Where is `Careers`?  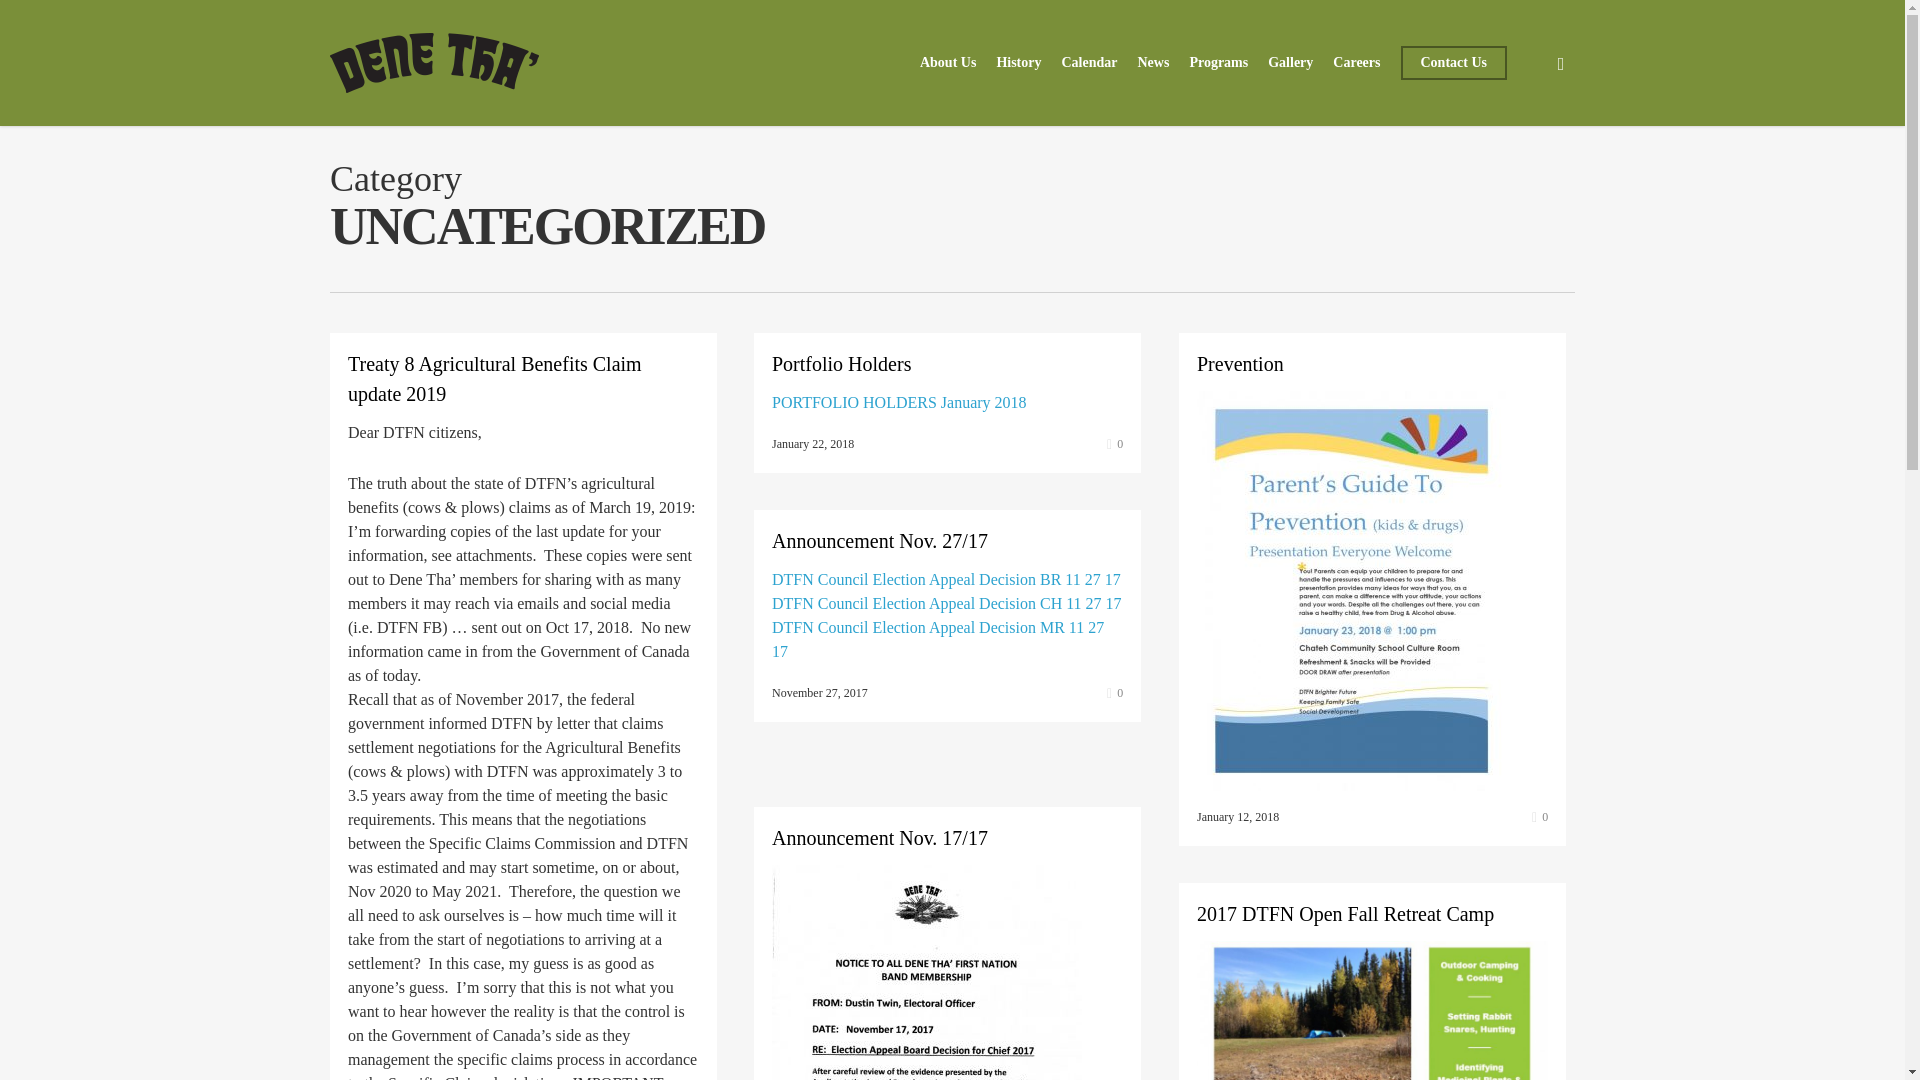
Careers is located at coordinates (1356, 63).